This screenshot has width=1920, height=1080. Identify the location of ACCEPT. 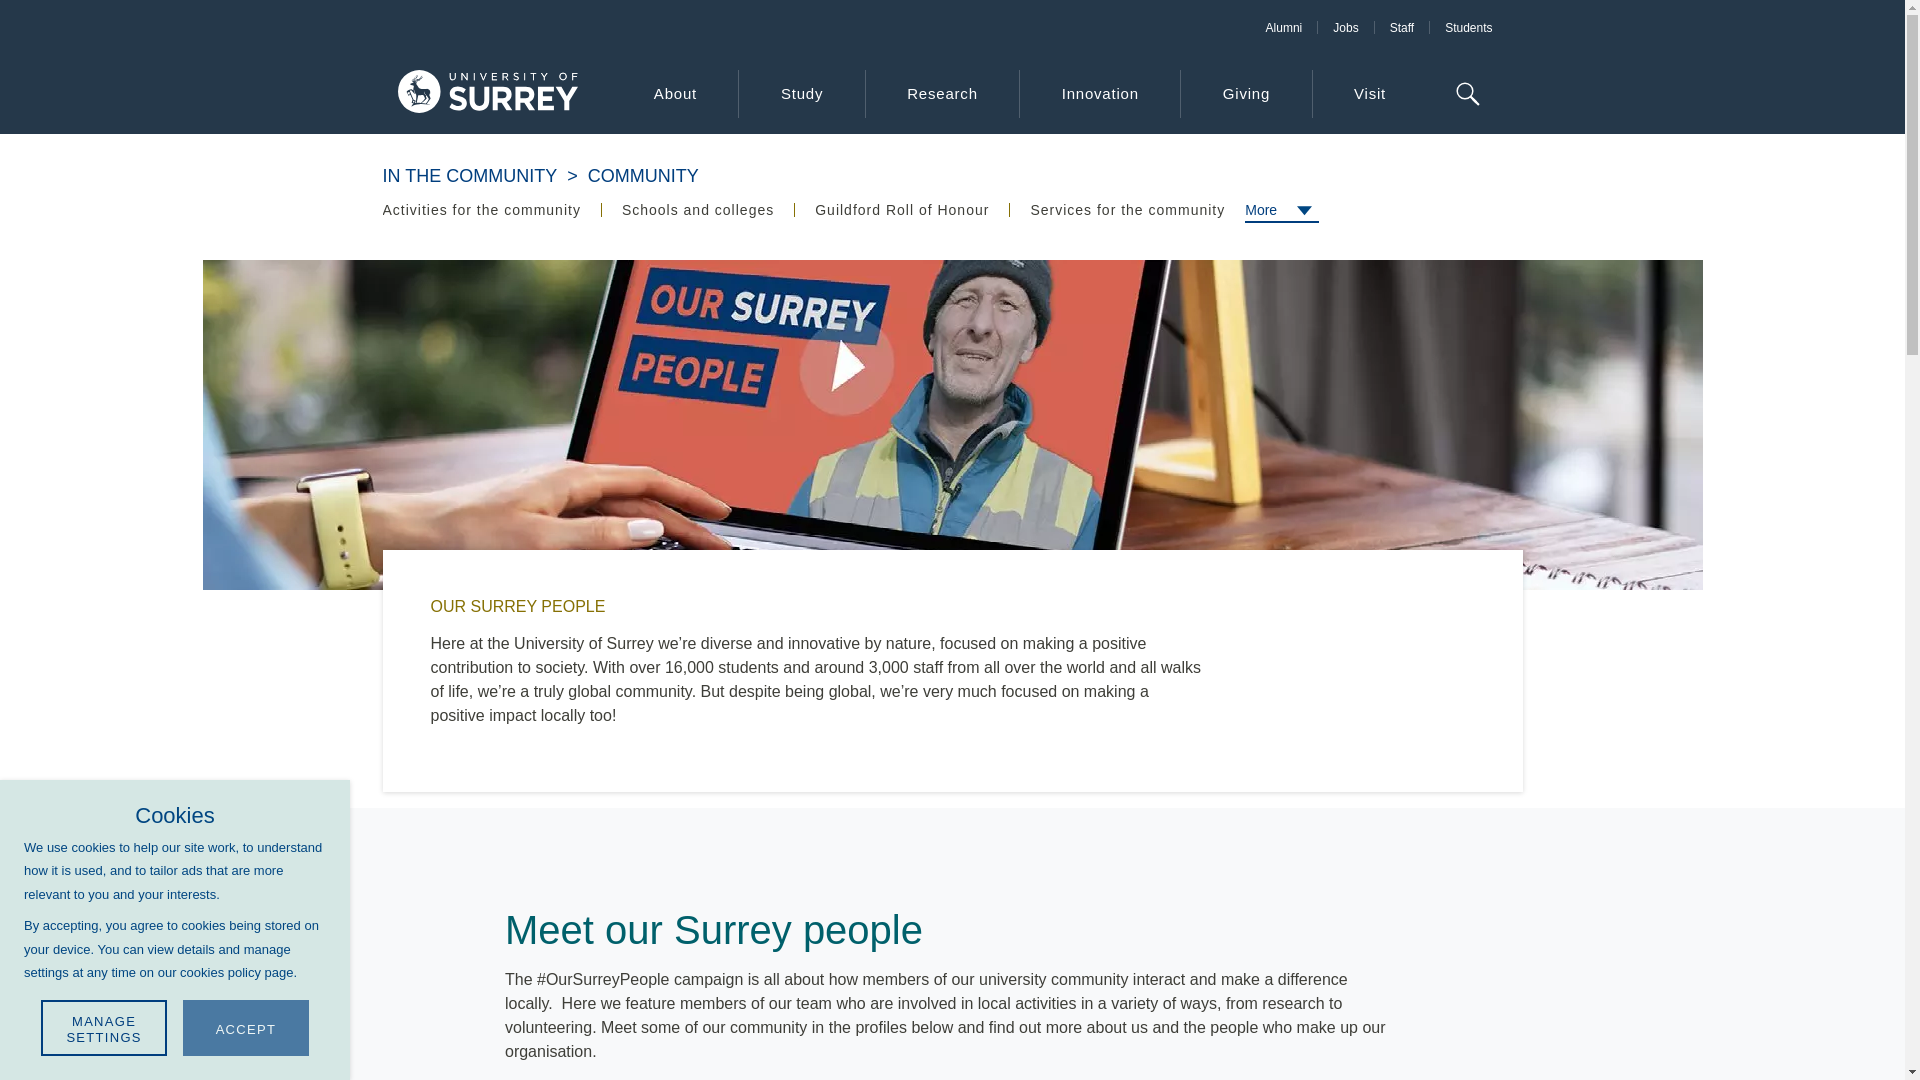
(246, 1028).